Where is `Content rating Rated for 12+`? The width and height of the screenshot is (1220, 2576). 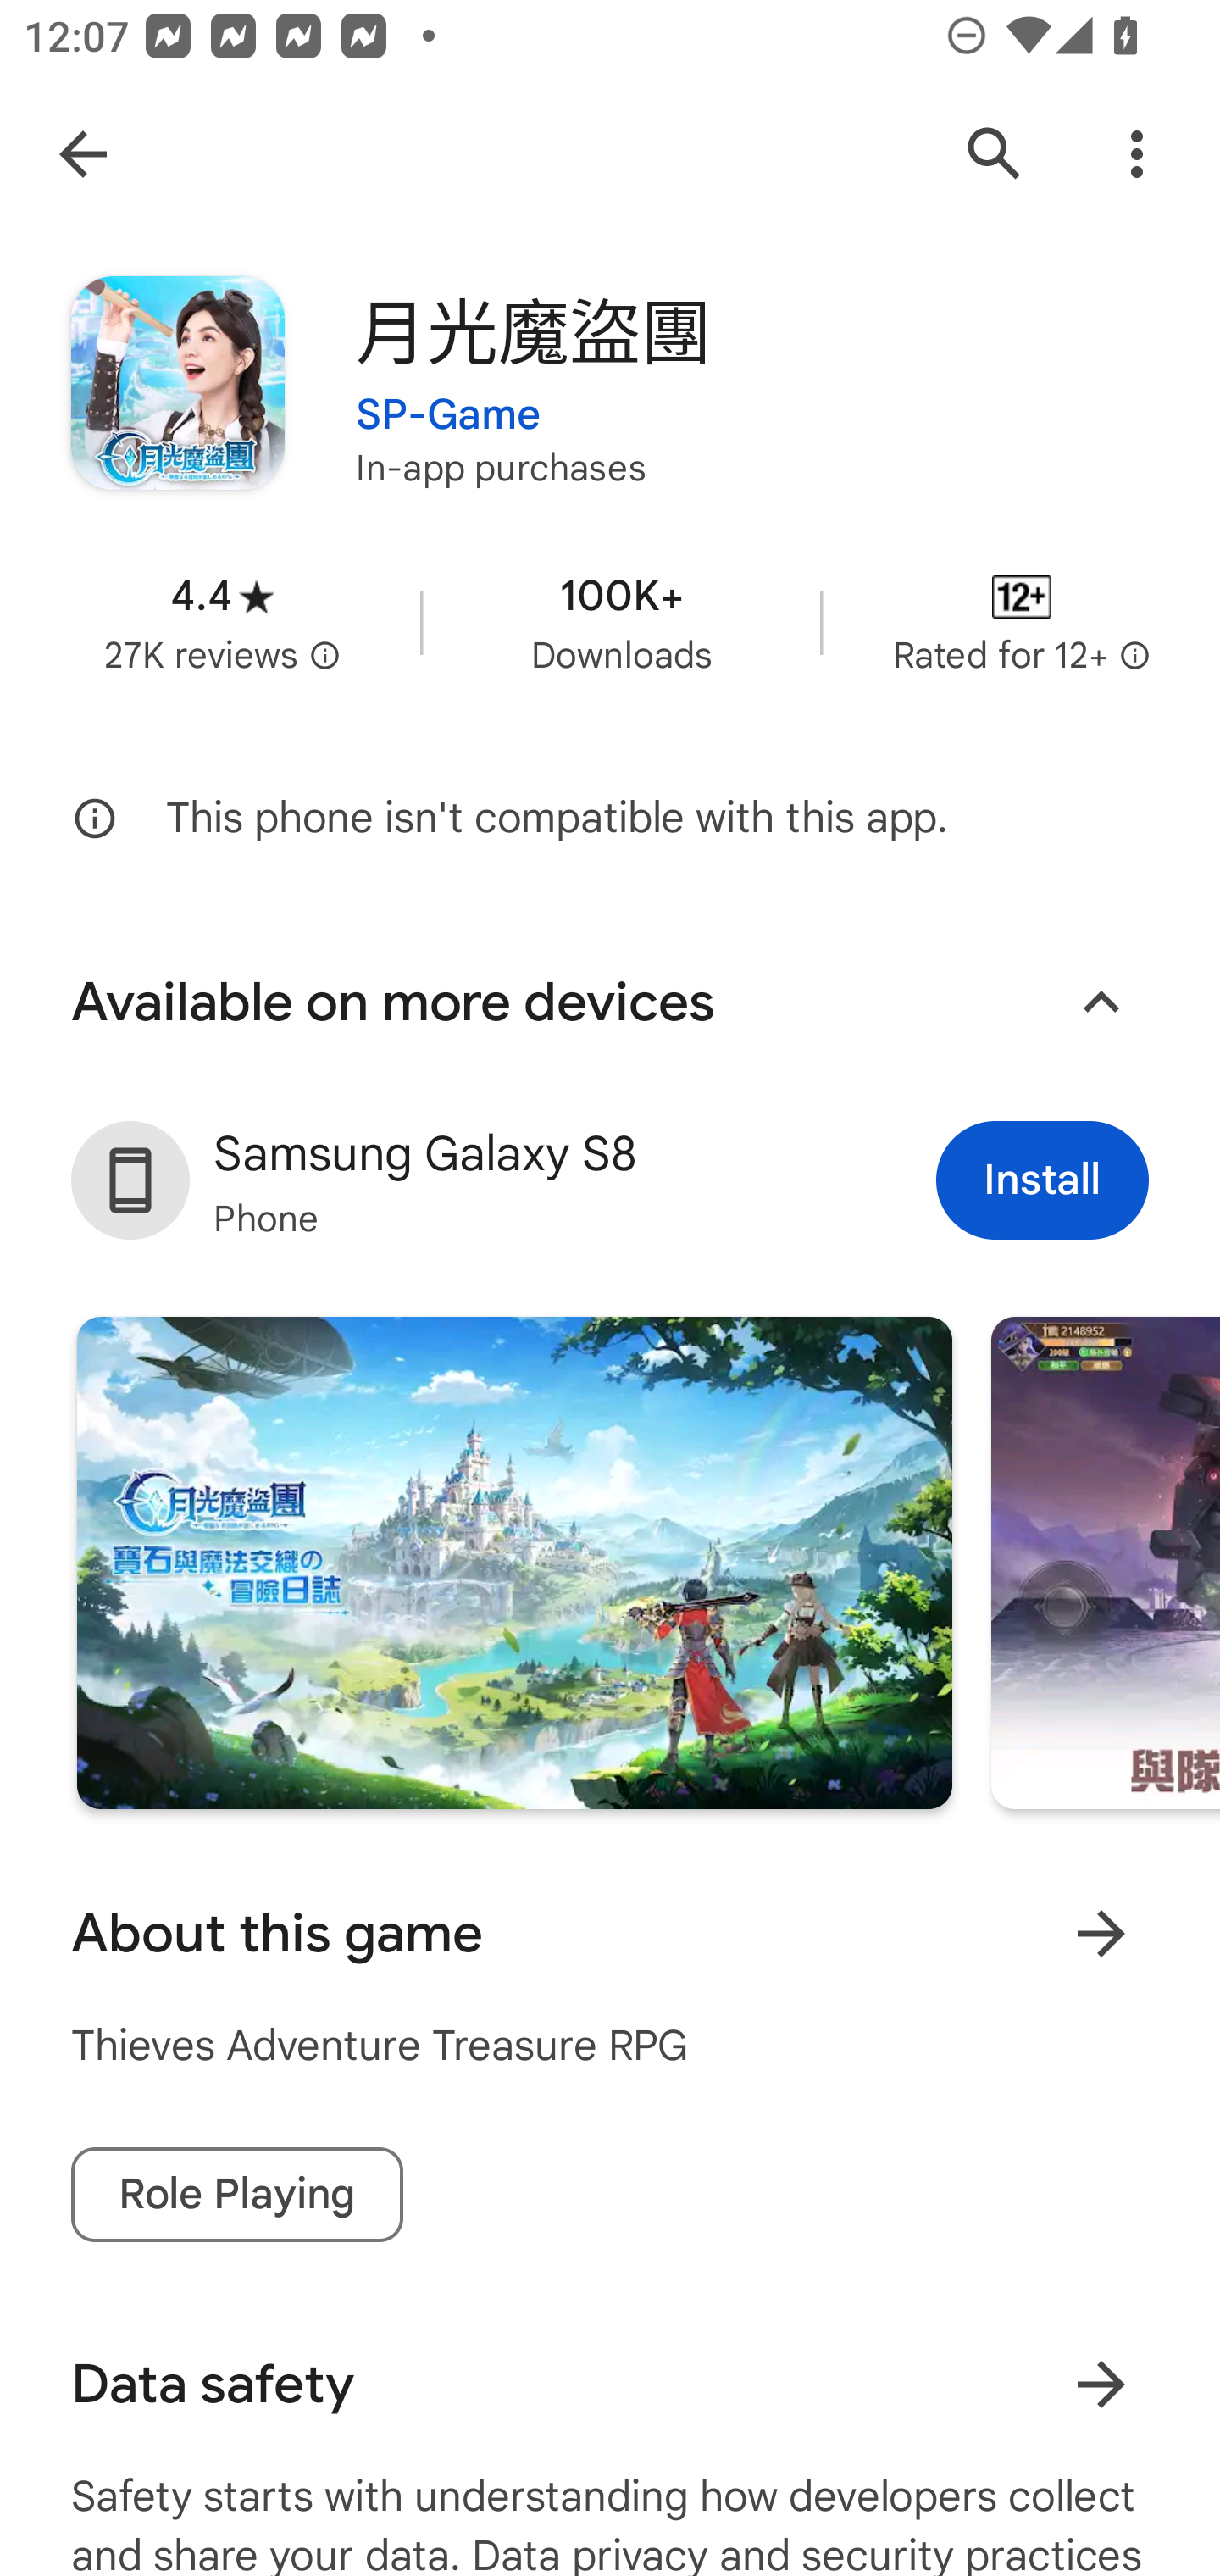
Content rating Rated for 12+ is located at coordinates (1022, 624).